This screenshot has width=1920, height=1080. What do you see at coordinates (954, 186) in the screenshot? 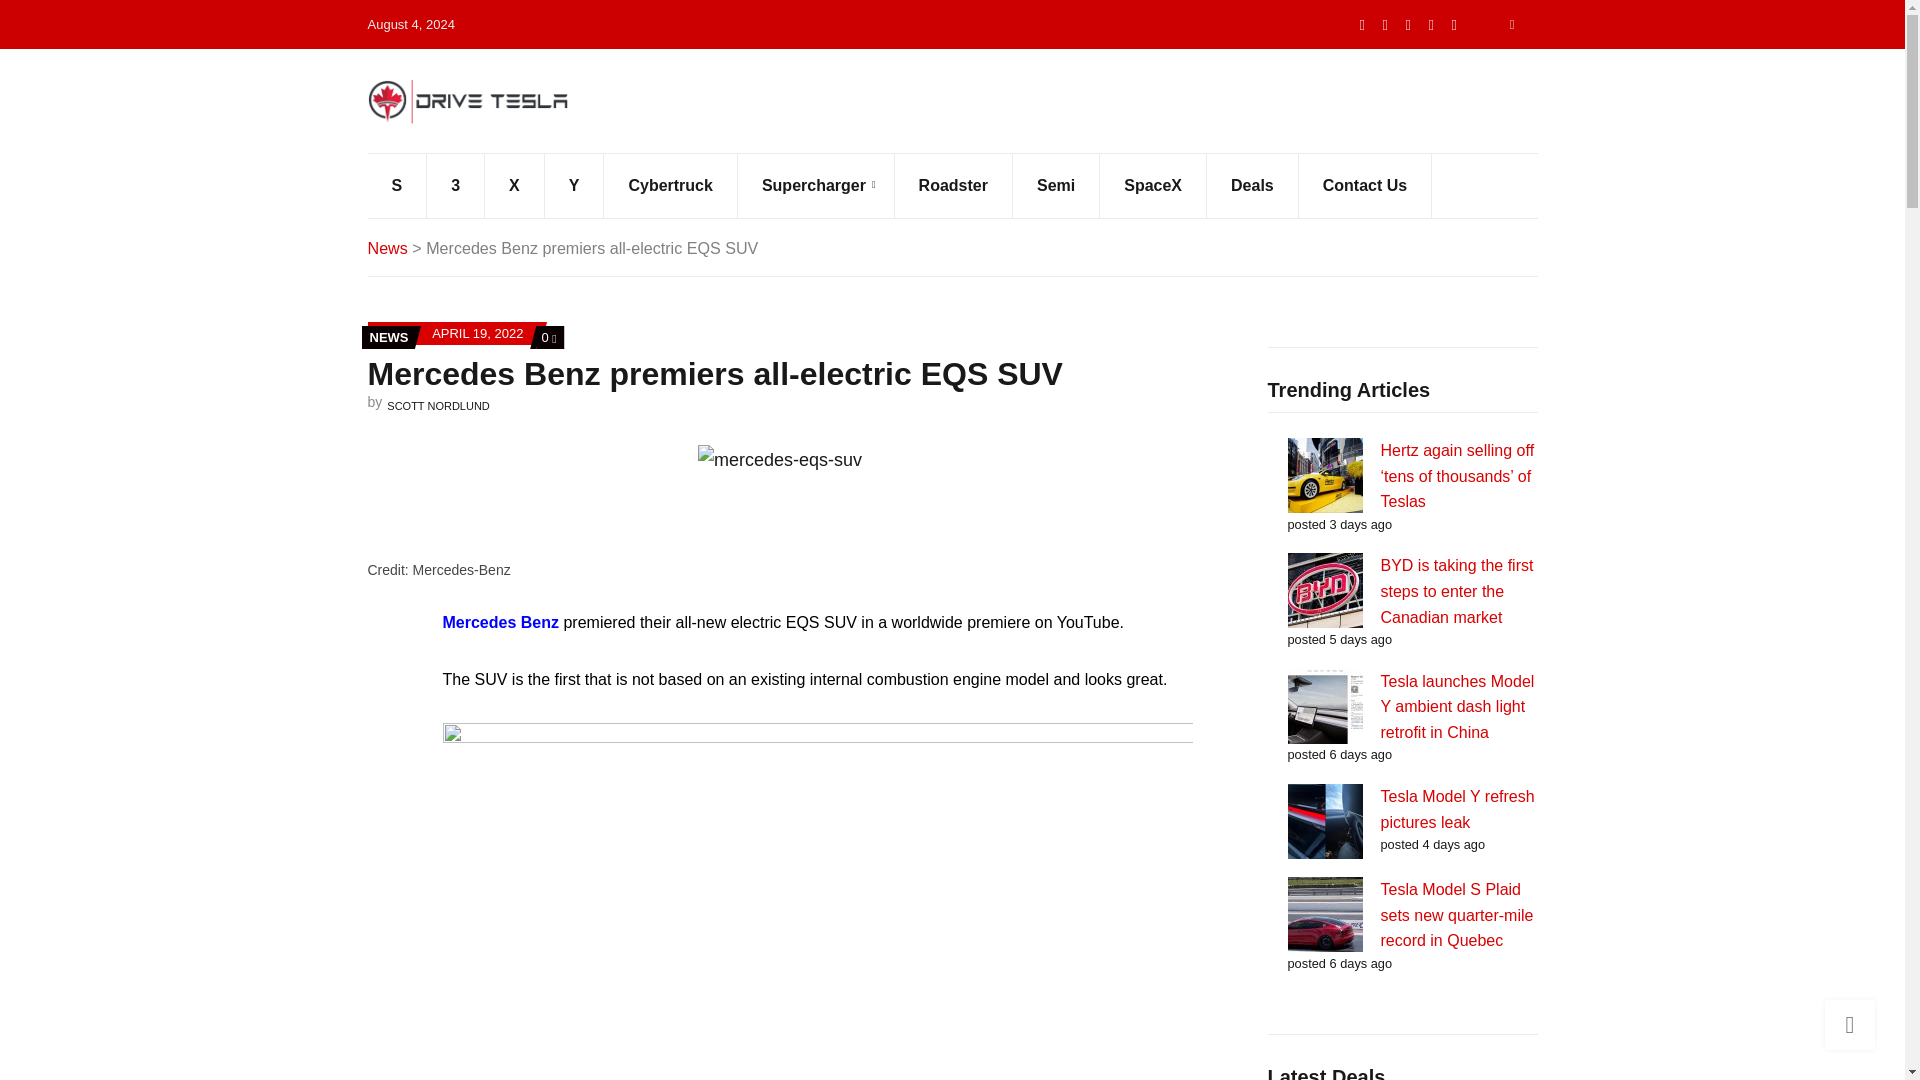
I see `Roadster` at bounding box center [954, 186].